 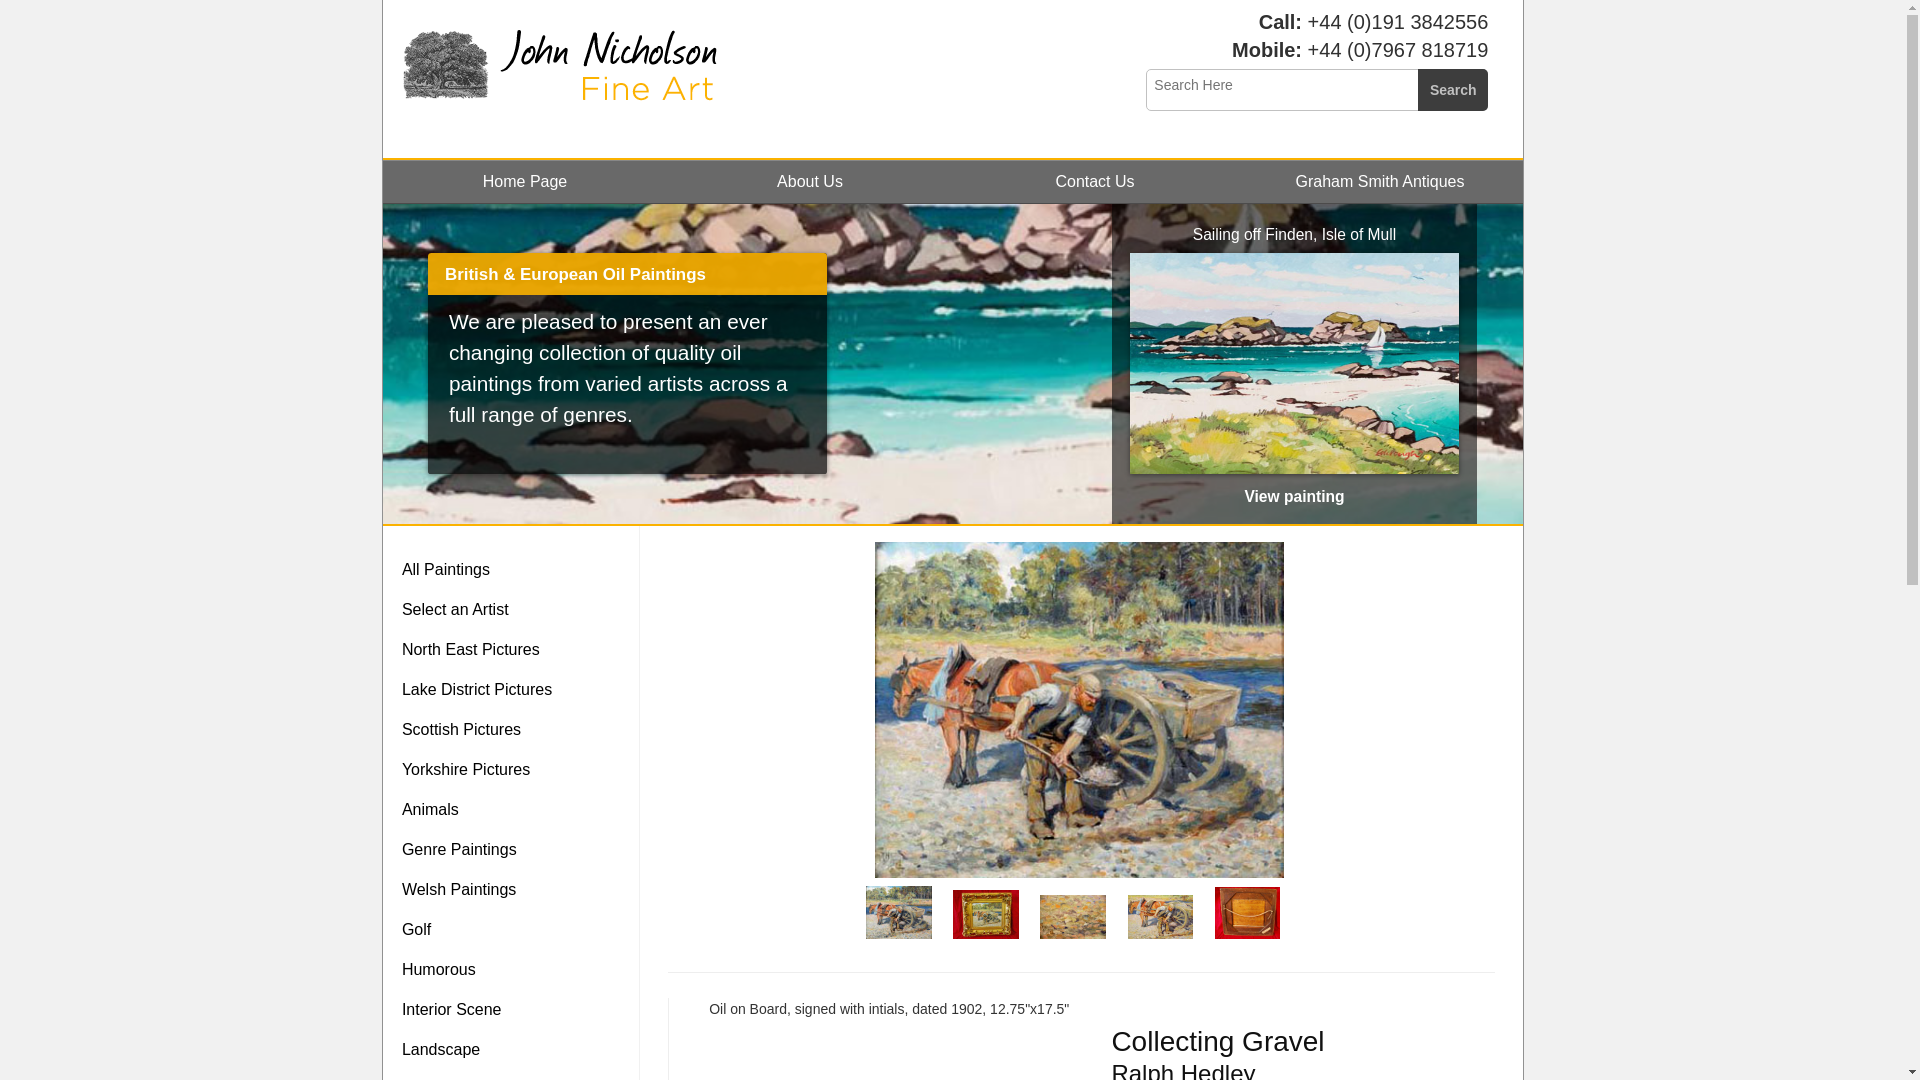 What do you see at coordinates (524, 181) in the screenshot?
I see `Home Page` at bounding box center [524, 181].